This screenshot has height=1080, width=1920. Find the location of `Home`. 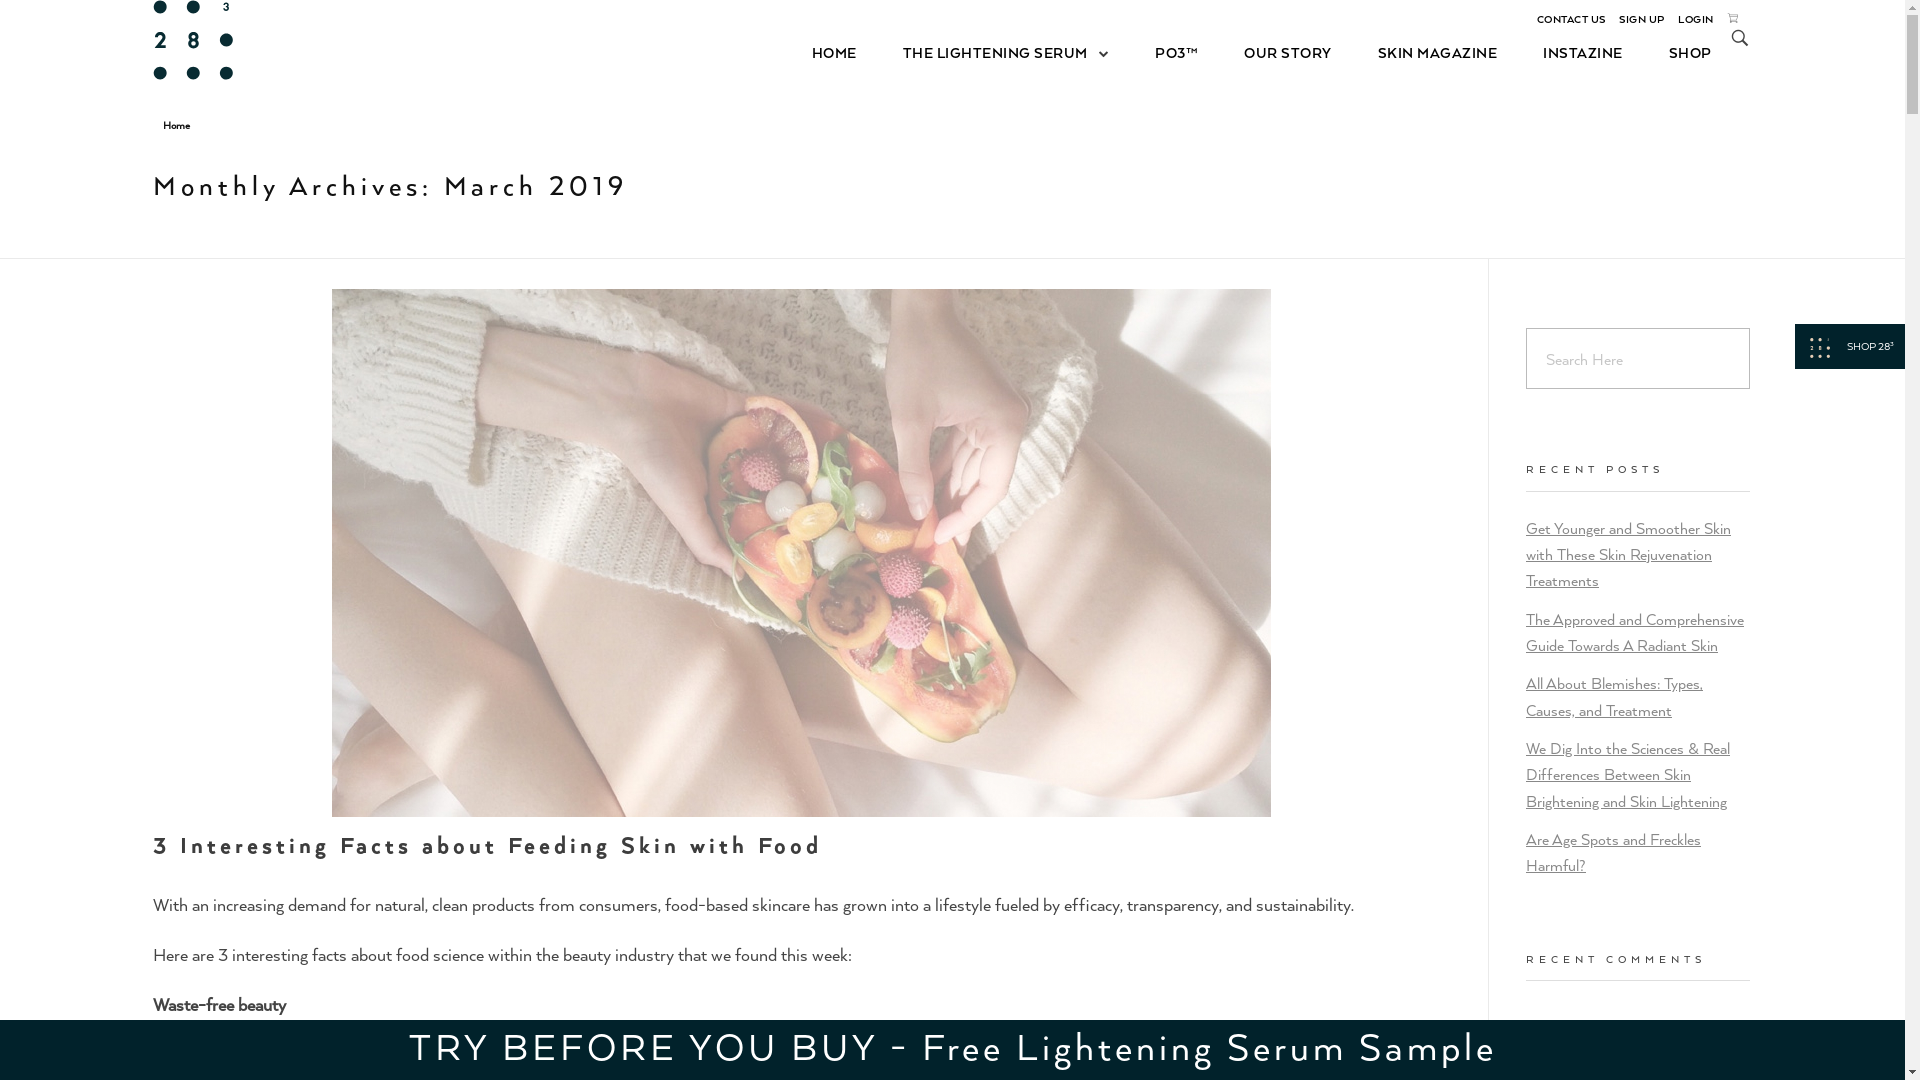

Home is located at coordinates (176, 125).